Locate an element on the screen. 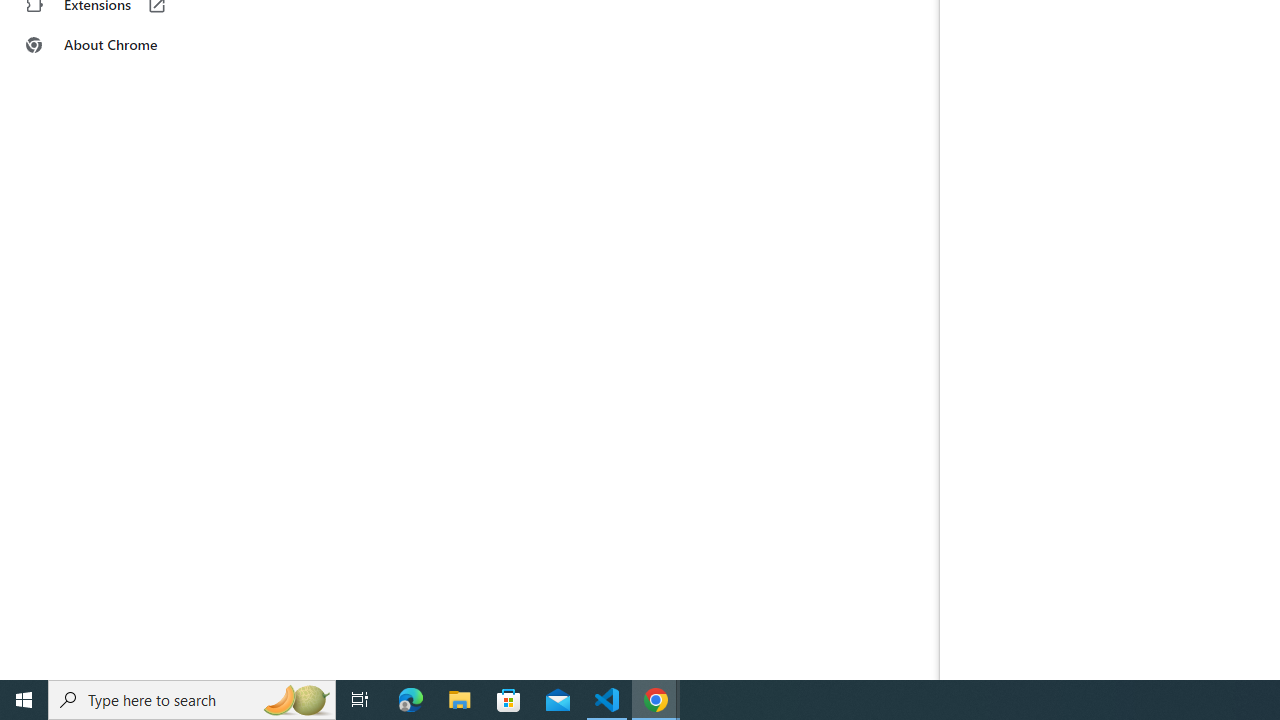  About Chrome is located at coordinates (124, 44).